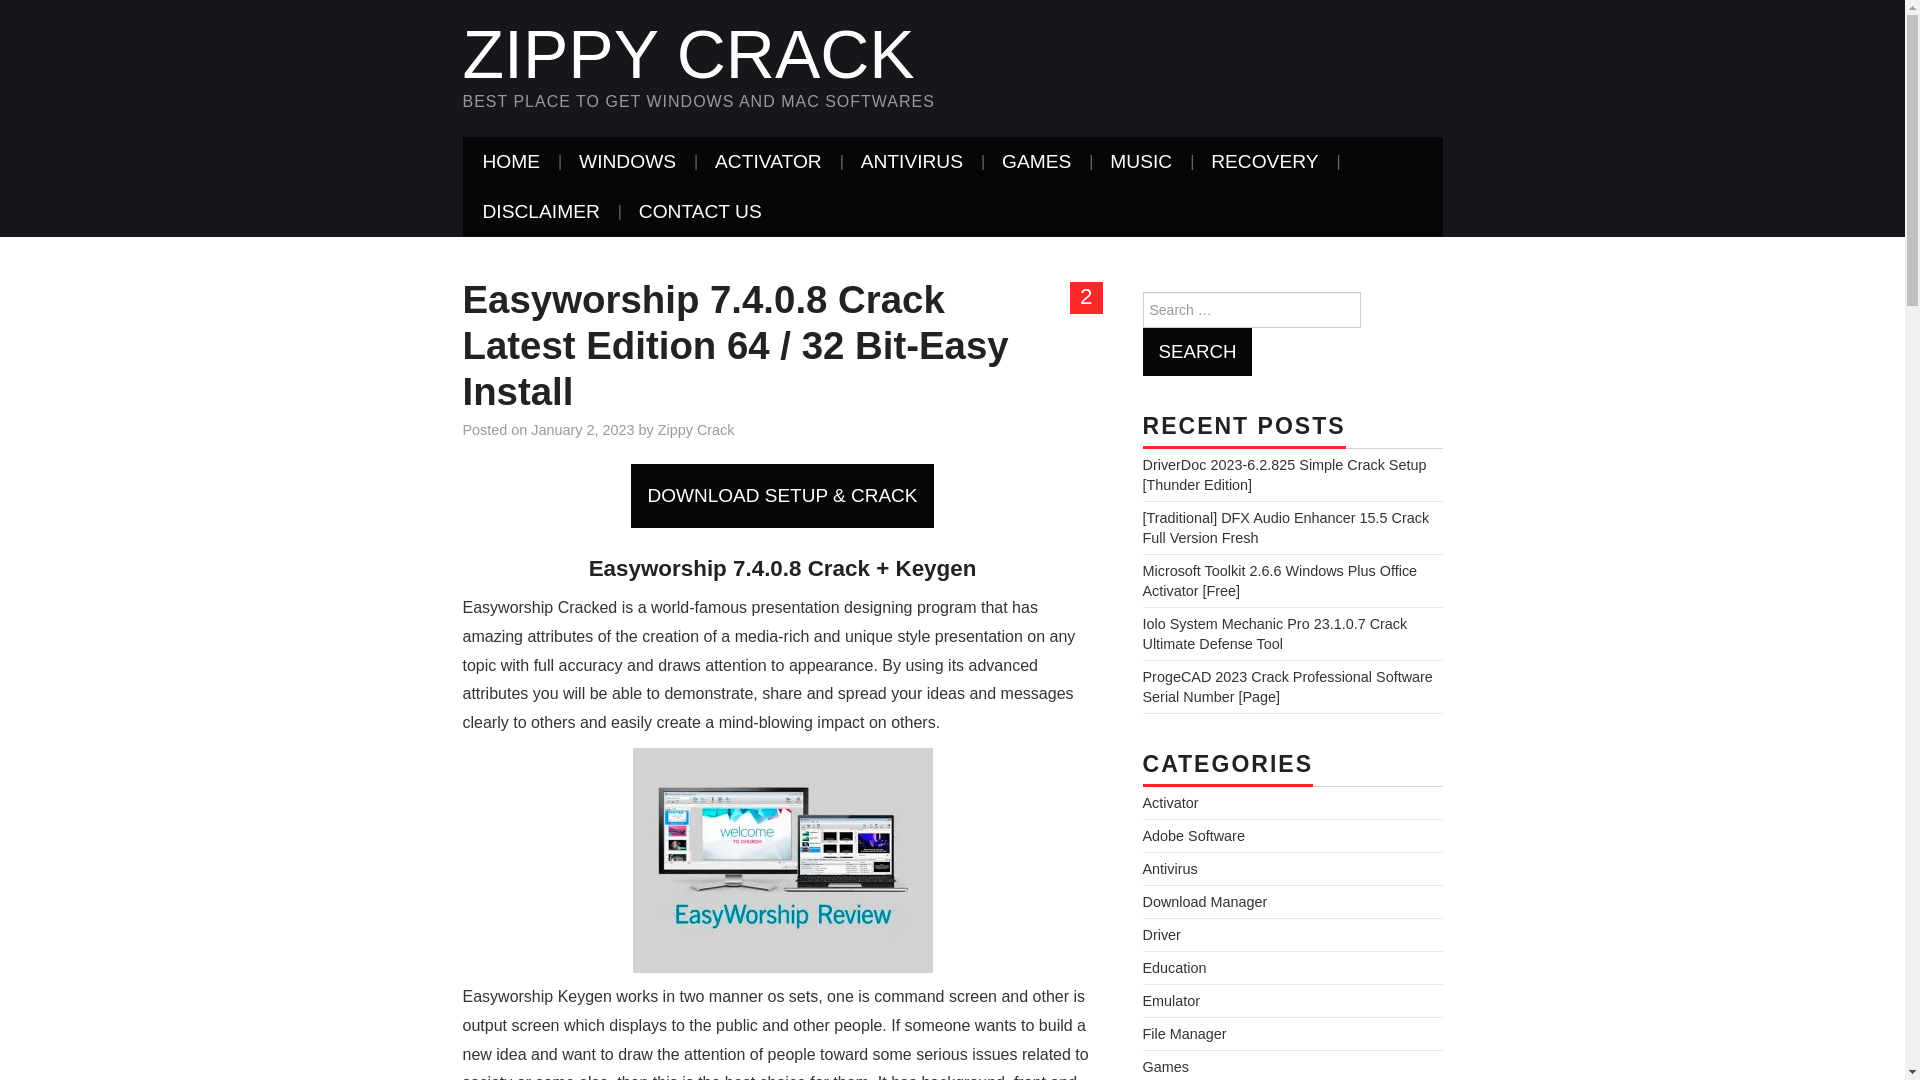 This screenshot has width=1920, height=1080. What do you see at coordinates (1264, 162) in the screenshot?
I see `RECOVERY` at bounding box center [1264, 162].